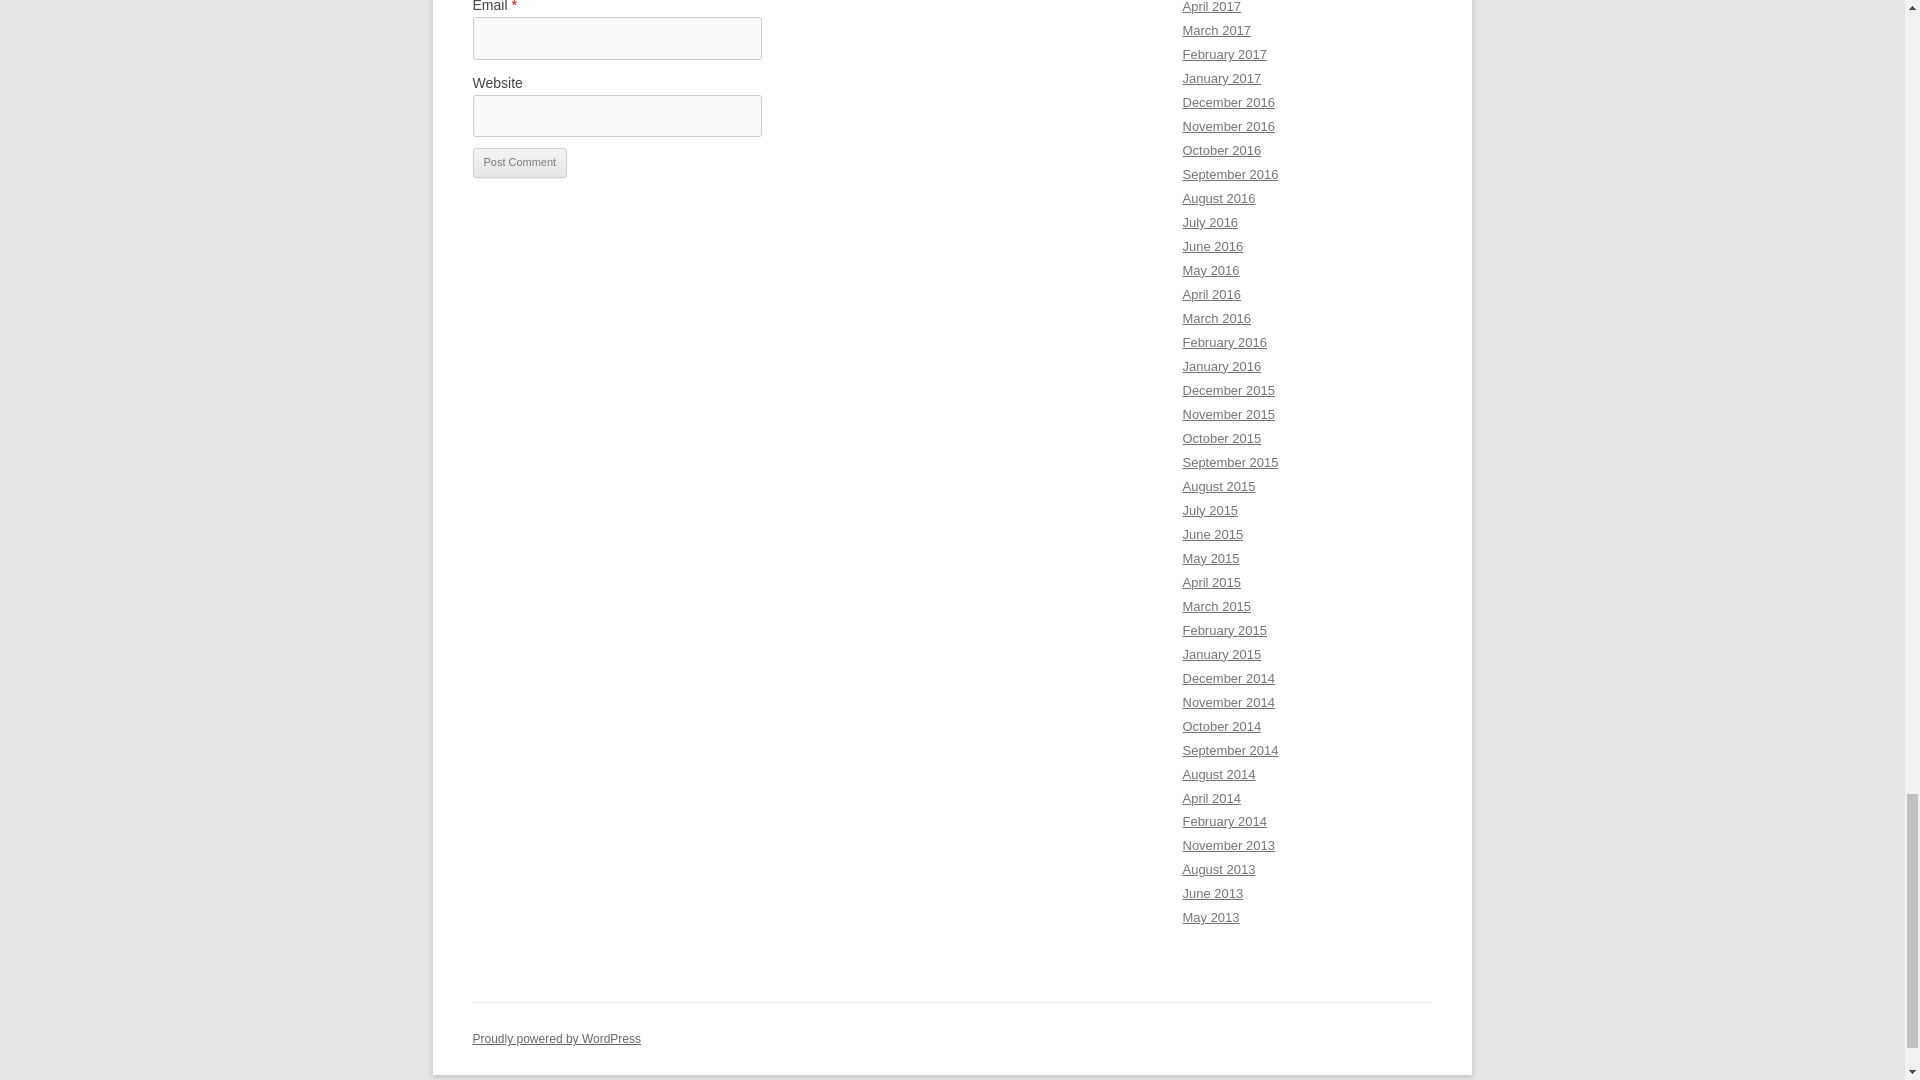 This screenshot has width=1920, height=1080. I want to click on Semantic Personal Publishing Platform, so click(556, 1039).